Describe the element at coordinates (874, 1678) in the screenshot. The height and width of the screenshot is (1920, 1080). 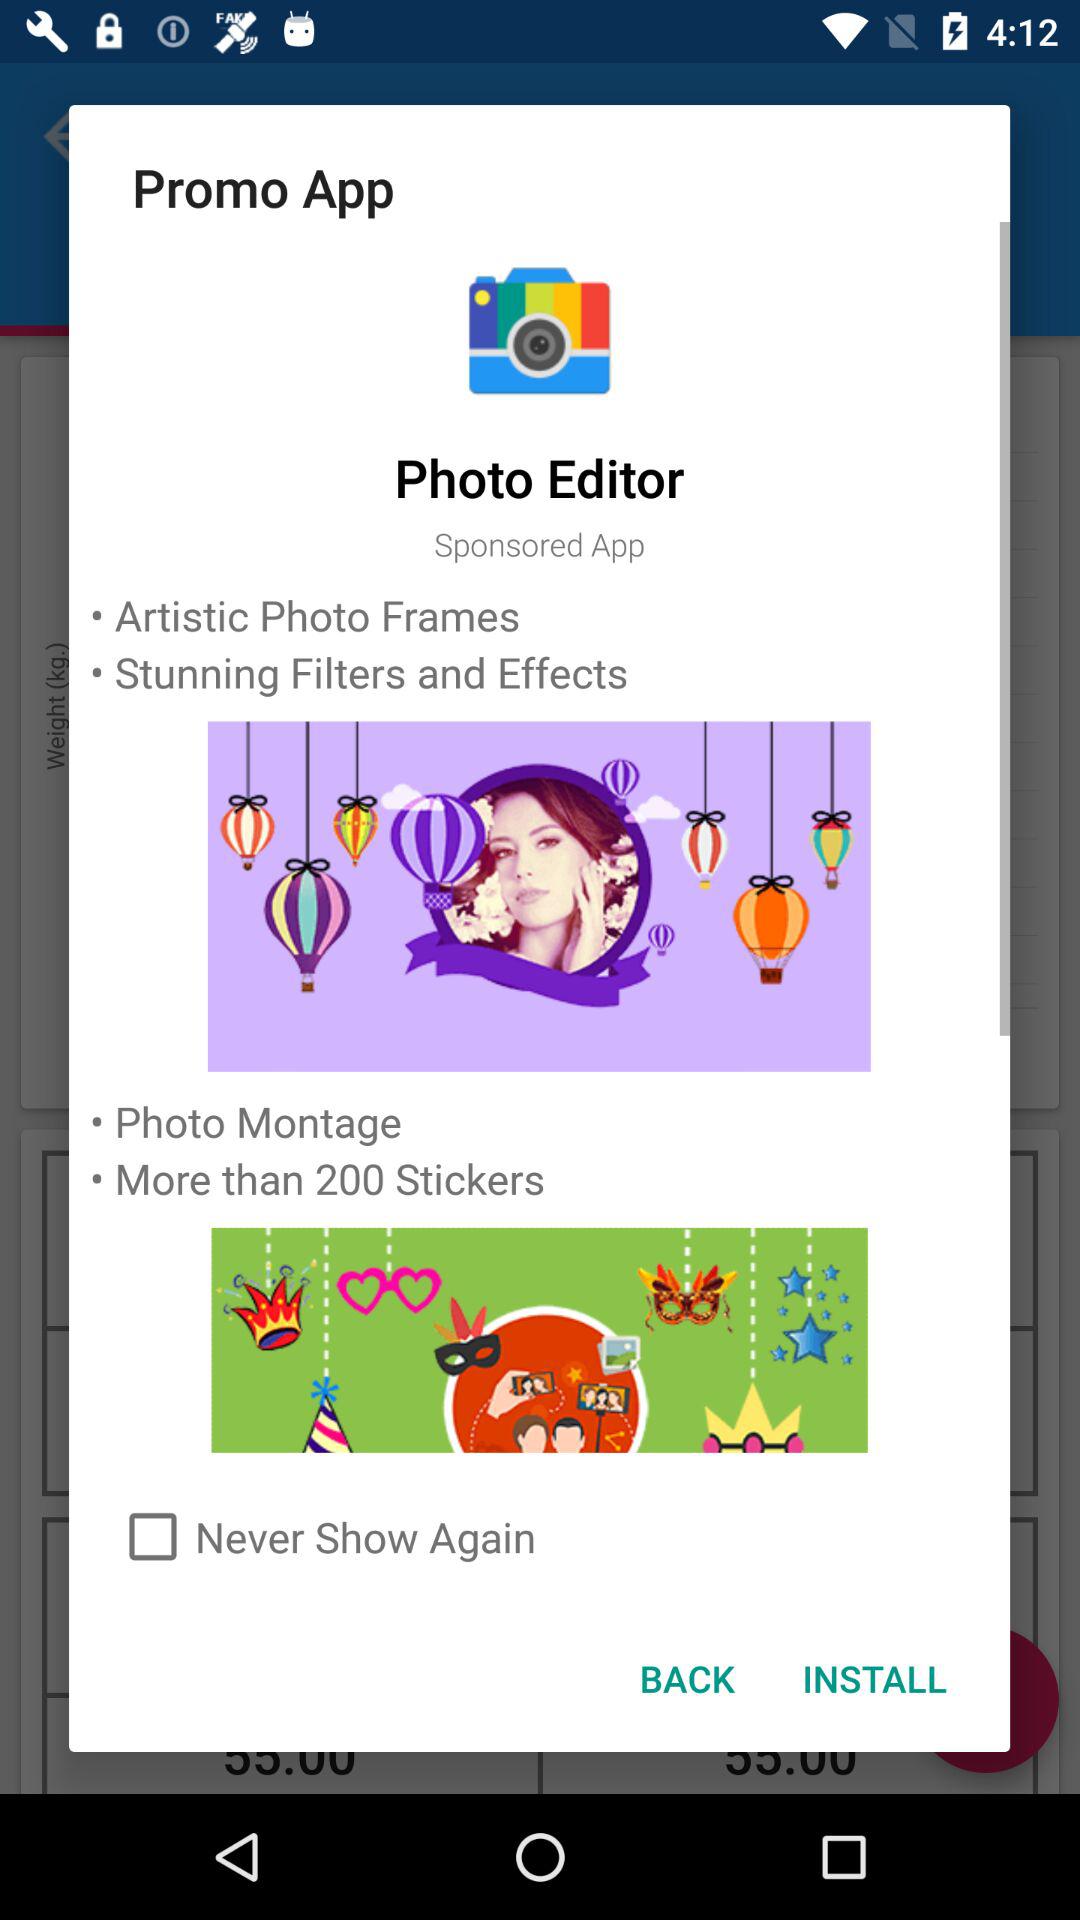
I see `turn on install at the bottom right corner` at that location.